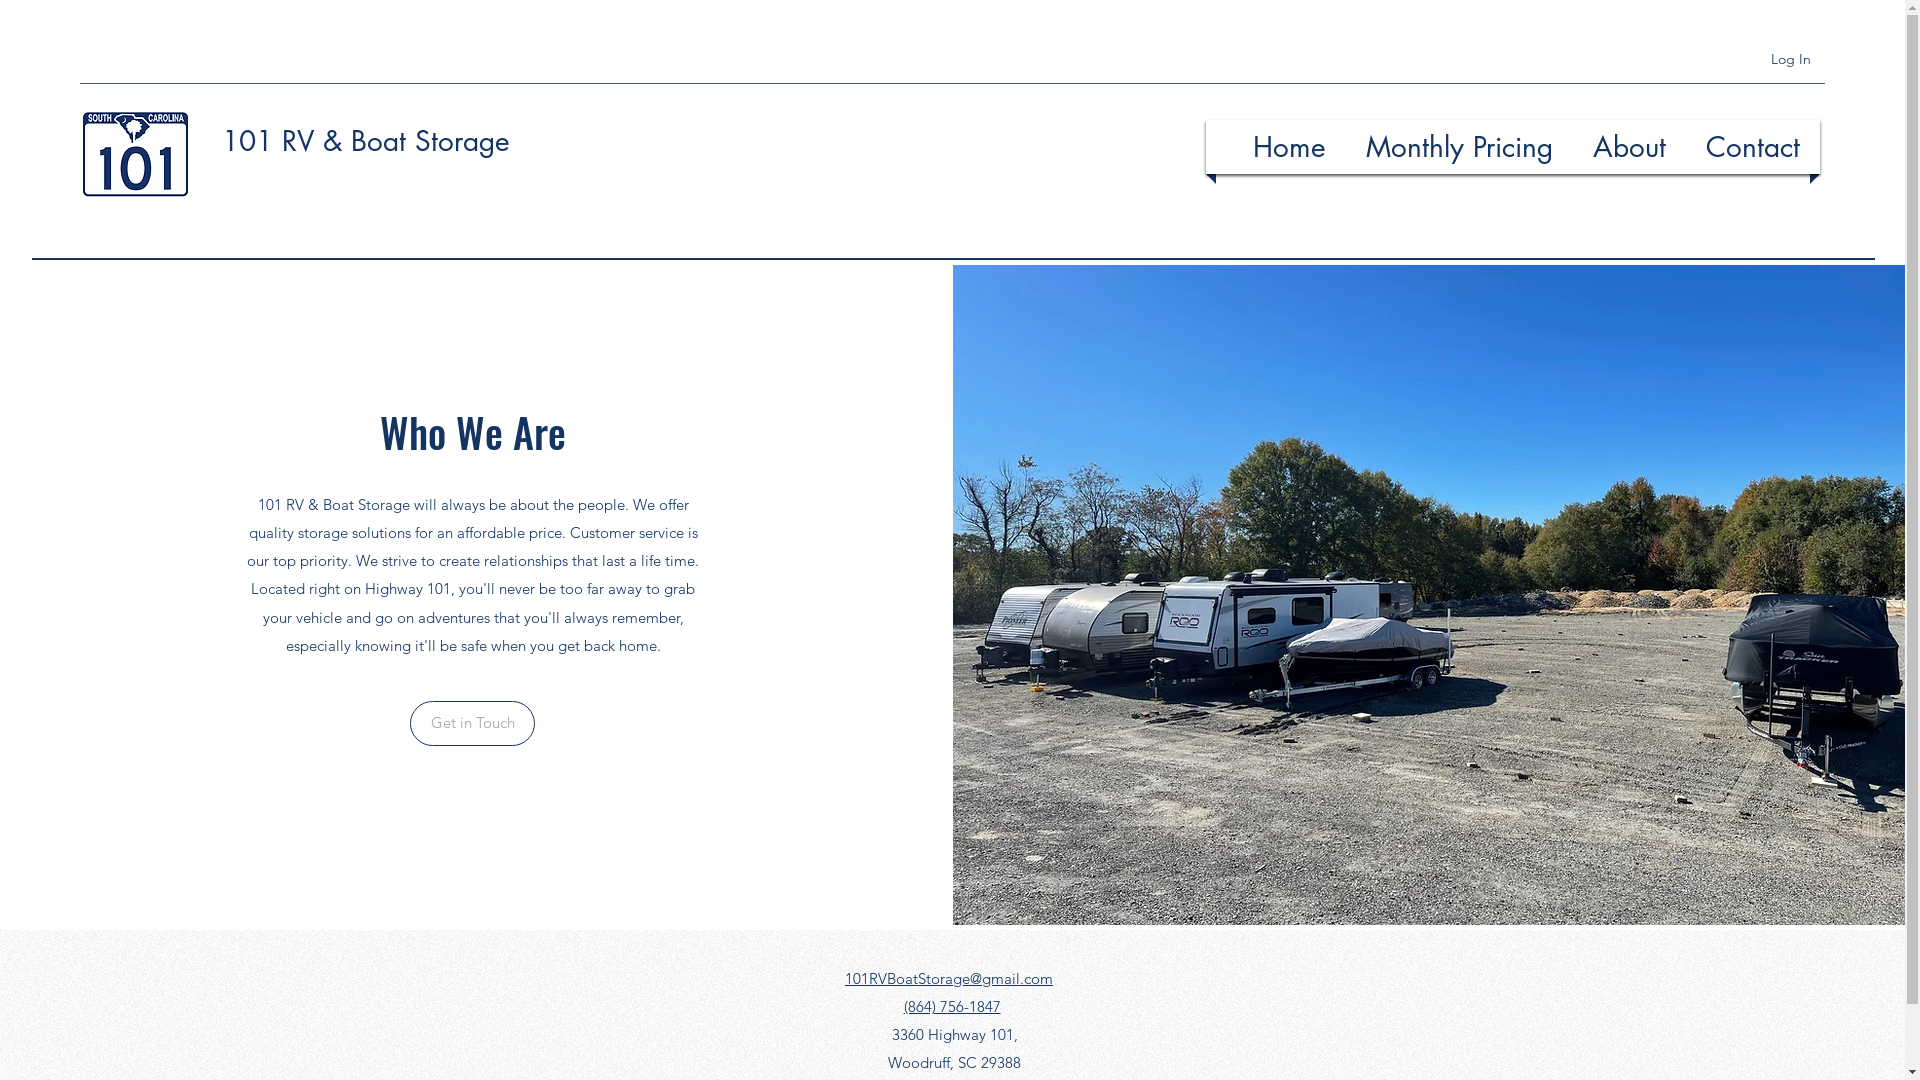 The image size is (1920, 1080). What do you see at coordinates (1902, 6) in the screenshot?
I see `Visitor Analytics` at bounding box center [1902, 6].